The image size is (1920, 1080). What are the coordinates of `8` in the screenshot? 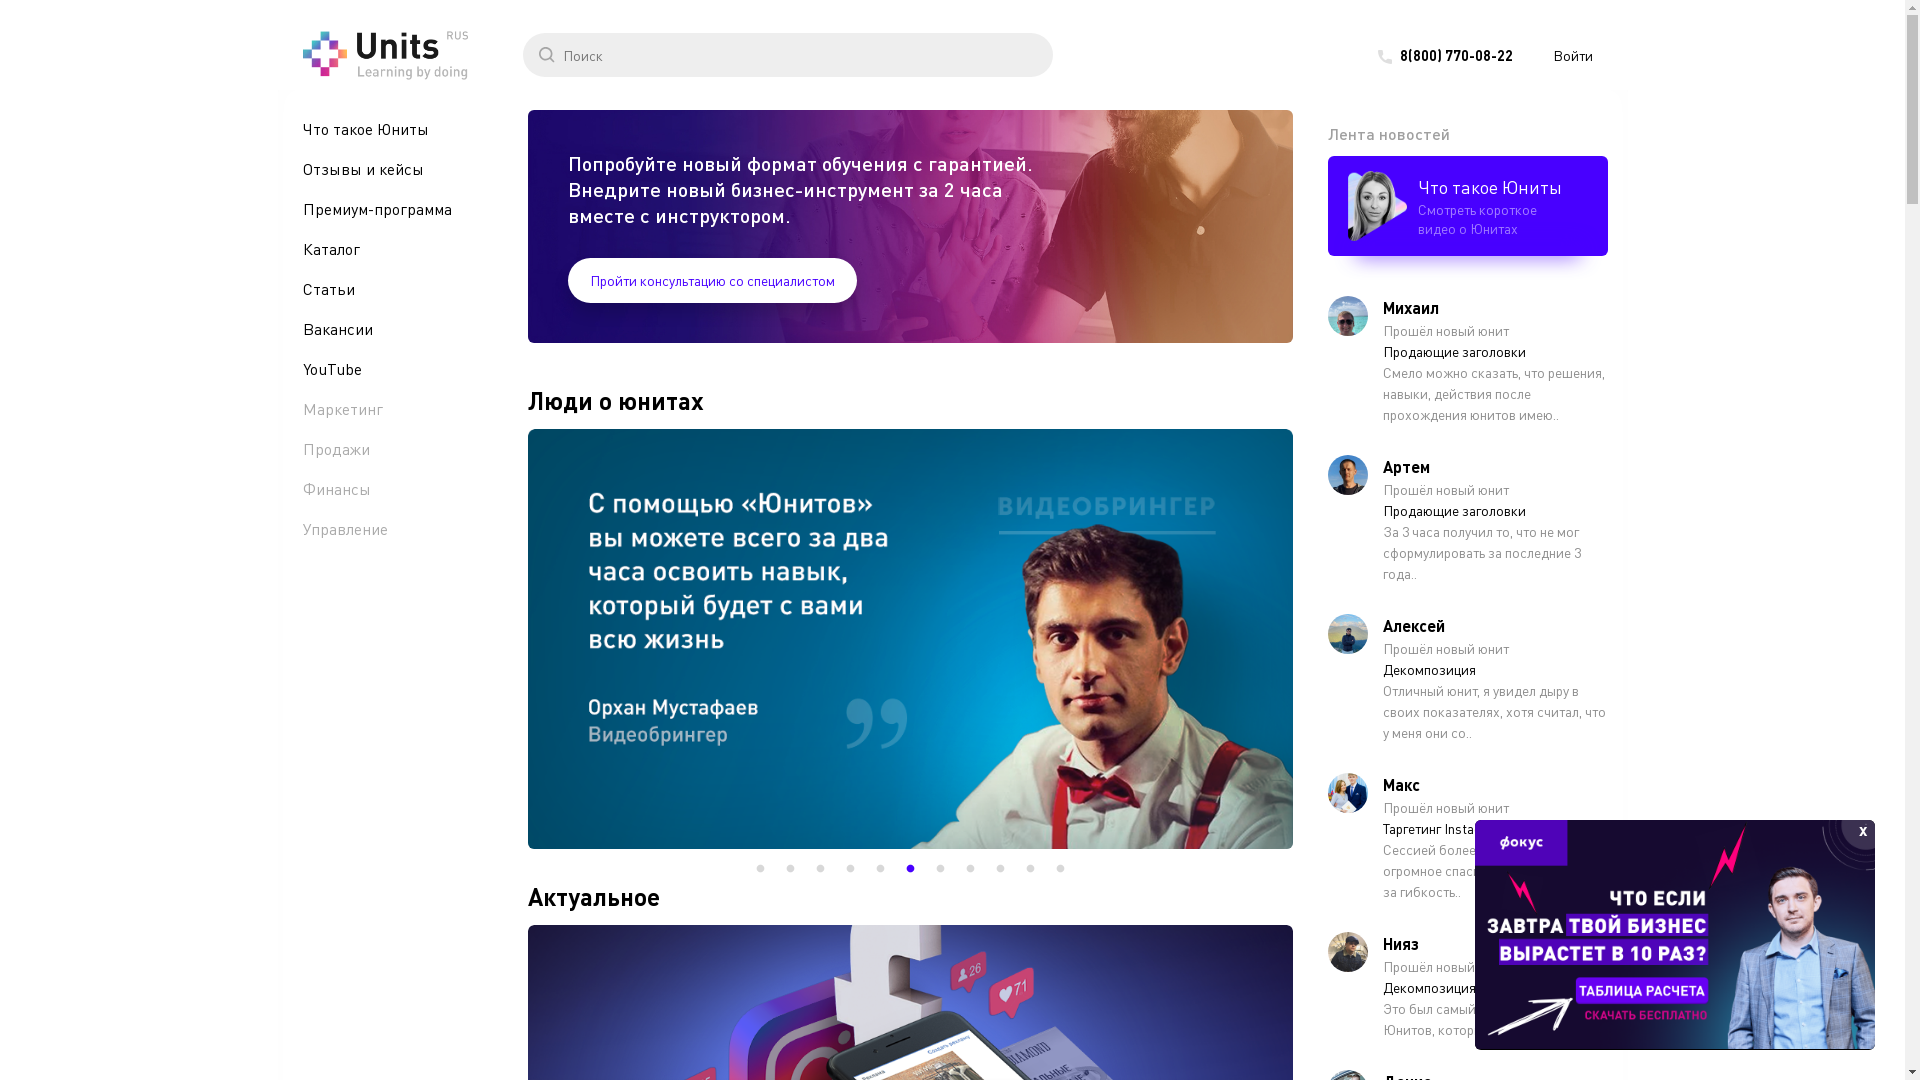 It's located at (970, 869).